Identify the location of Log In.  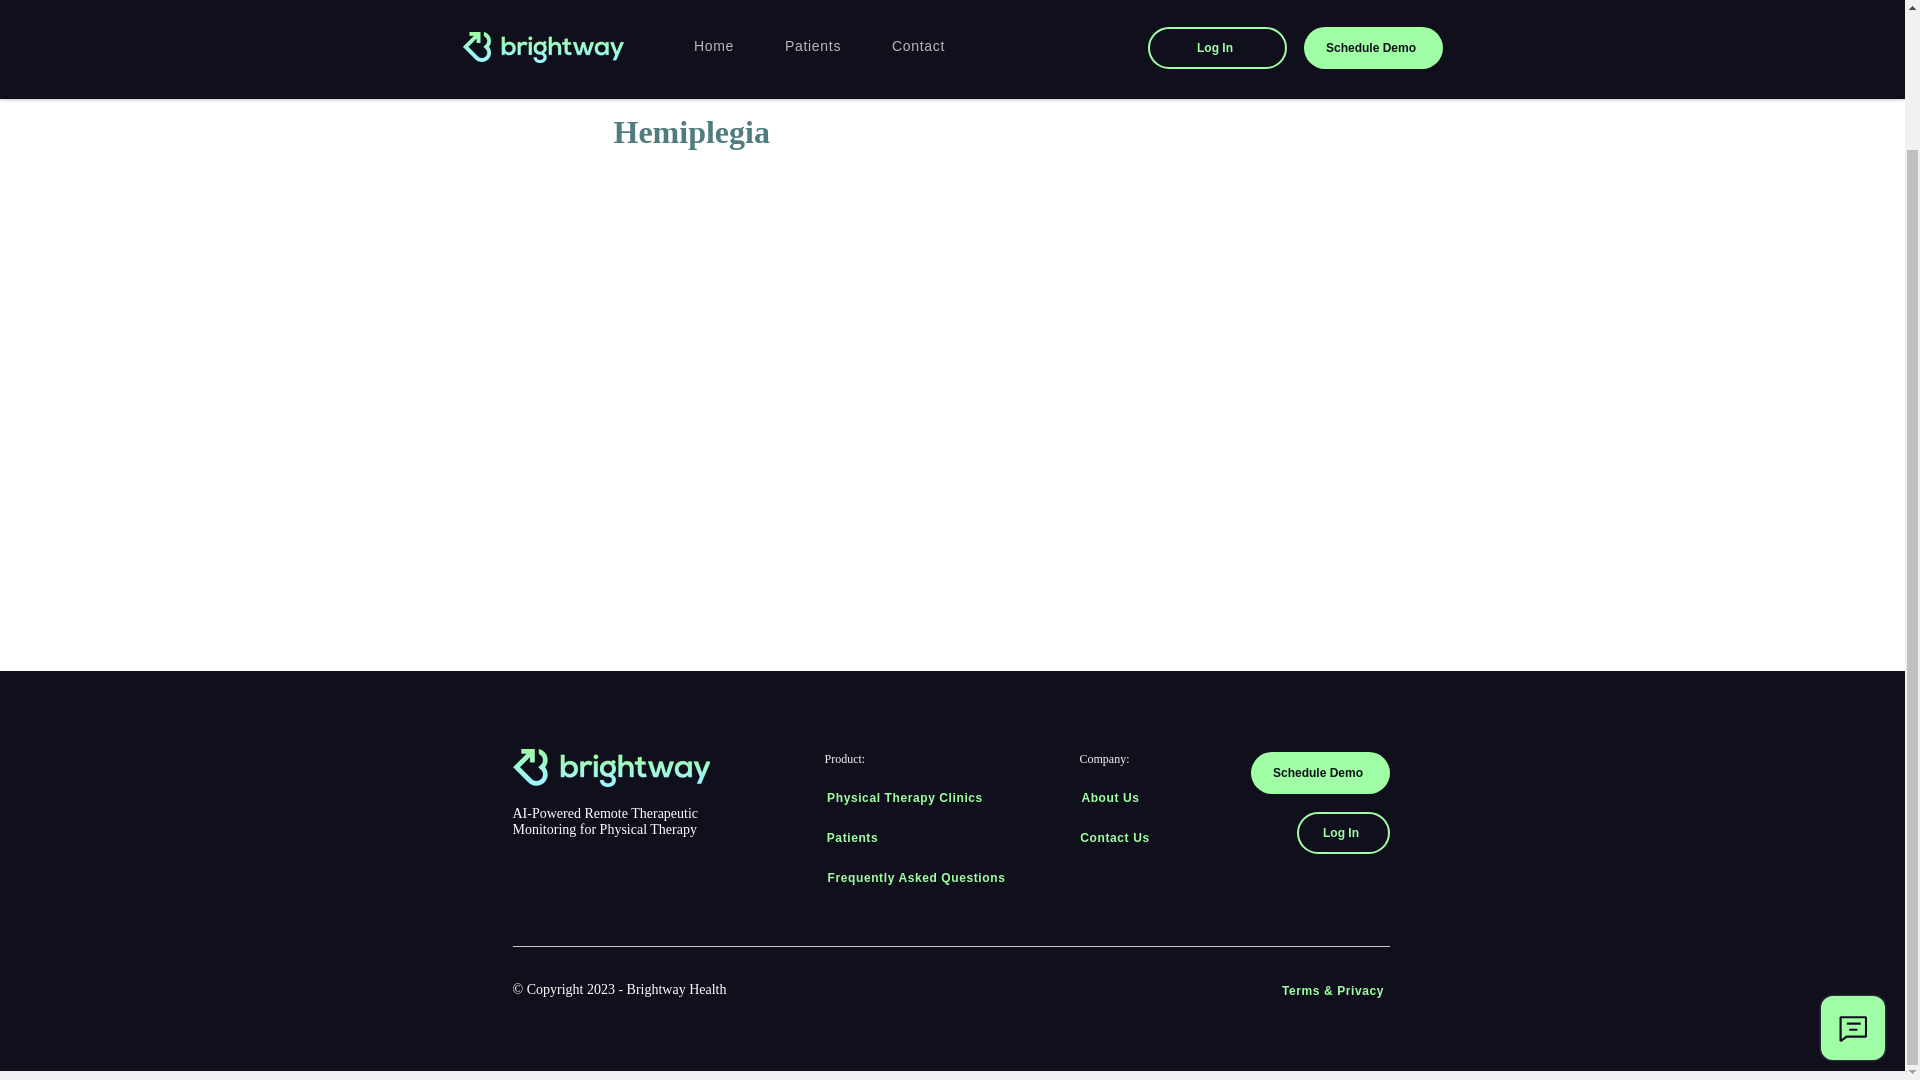
(1342, 833).